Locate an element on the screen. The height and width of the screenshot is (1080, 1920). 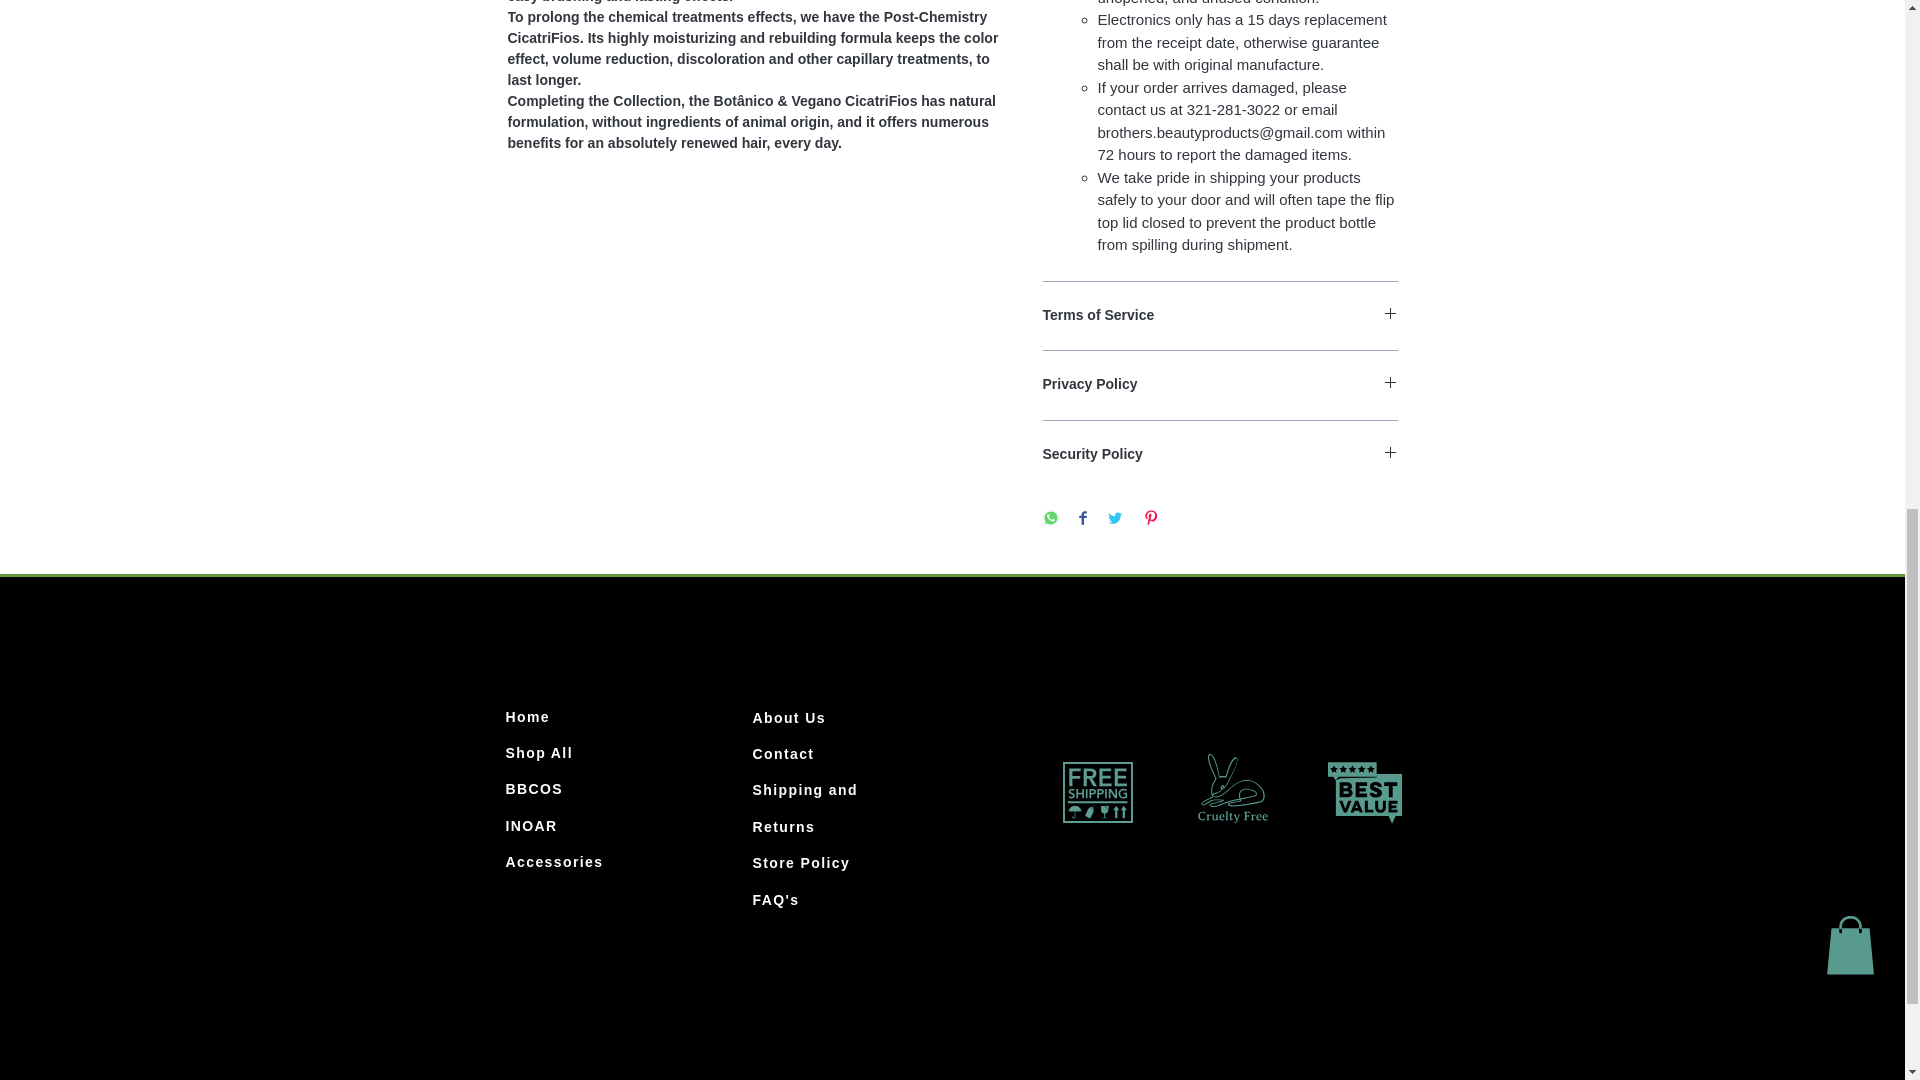
Terms of Service is located at coordinates (1220, 316).